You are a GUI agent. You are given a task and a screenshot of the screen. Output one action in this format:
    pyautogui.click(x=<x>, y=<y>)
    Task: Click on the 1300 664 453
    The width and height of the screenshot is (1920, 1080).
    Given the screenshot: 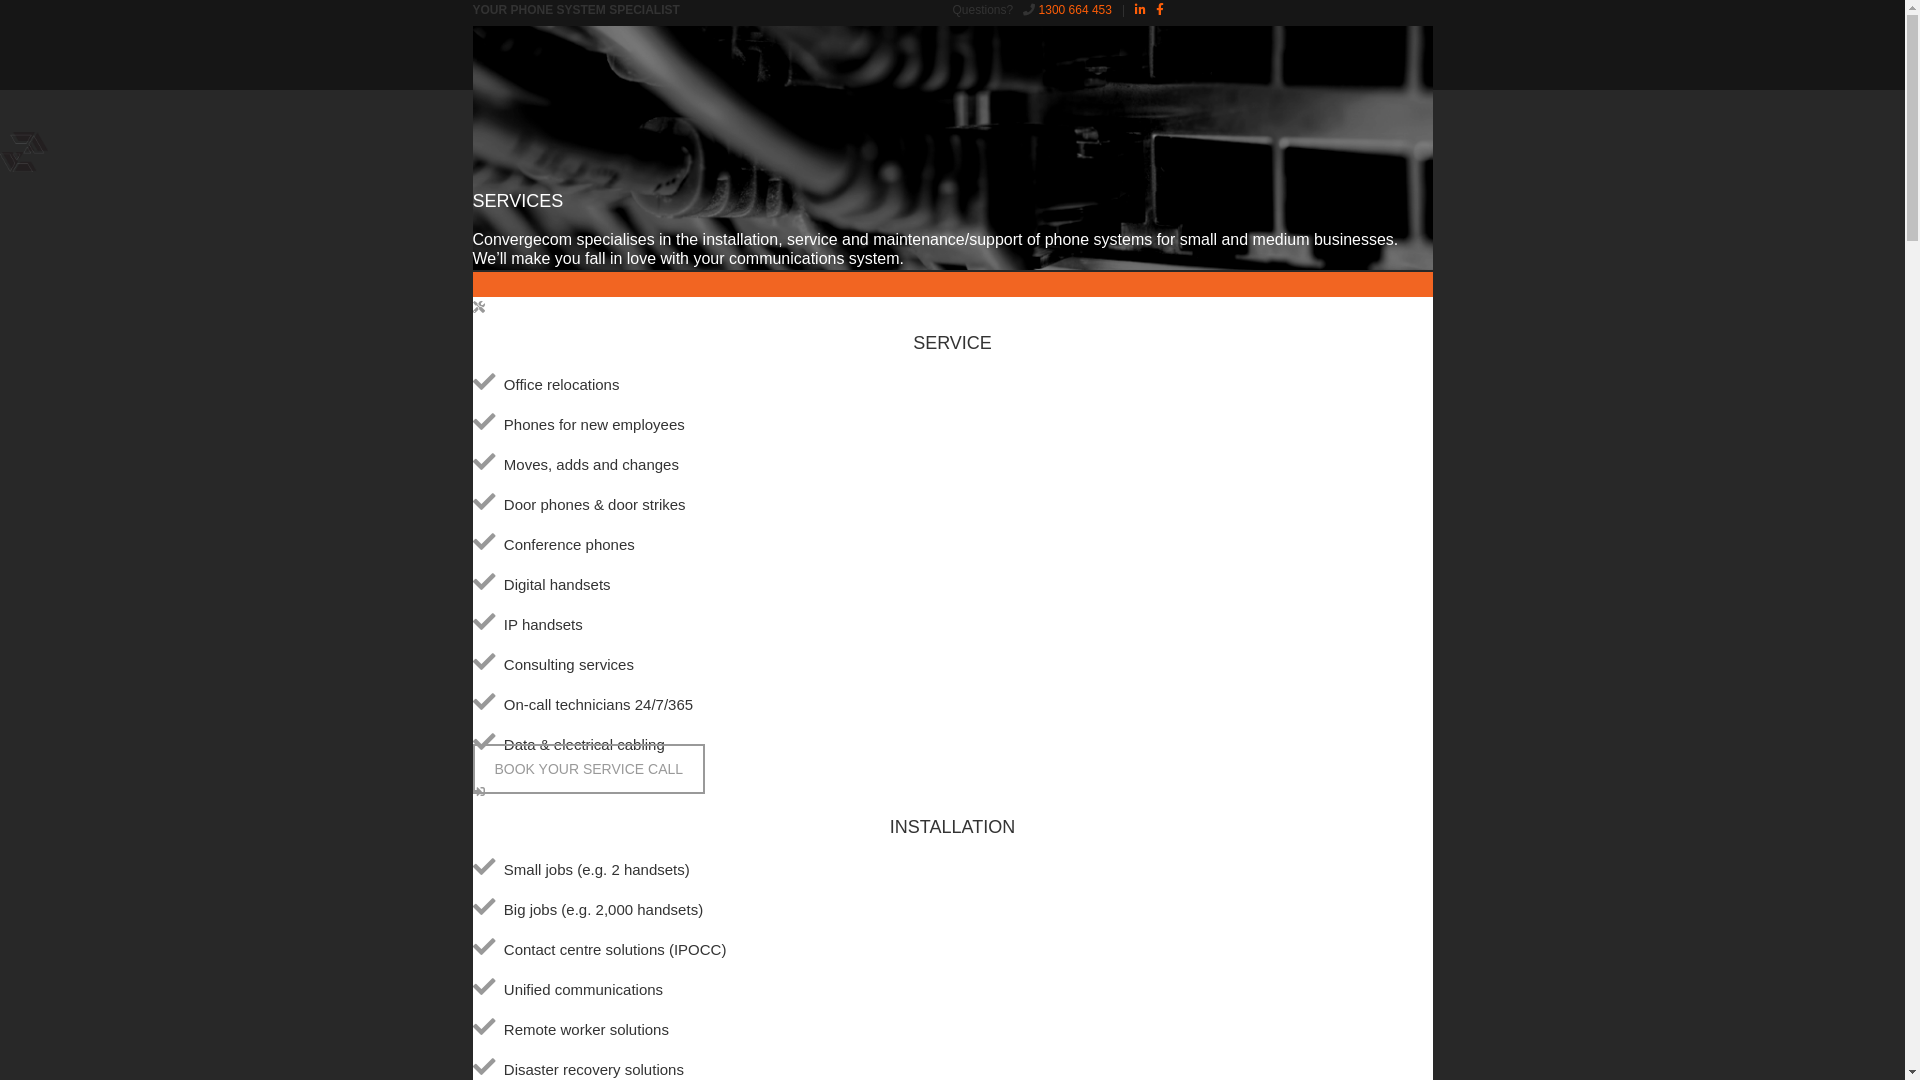 What is the action you would take?
    pyautogui.click(x=1076, y=10)
    